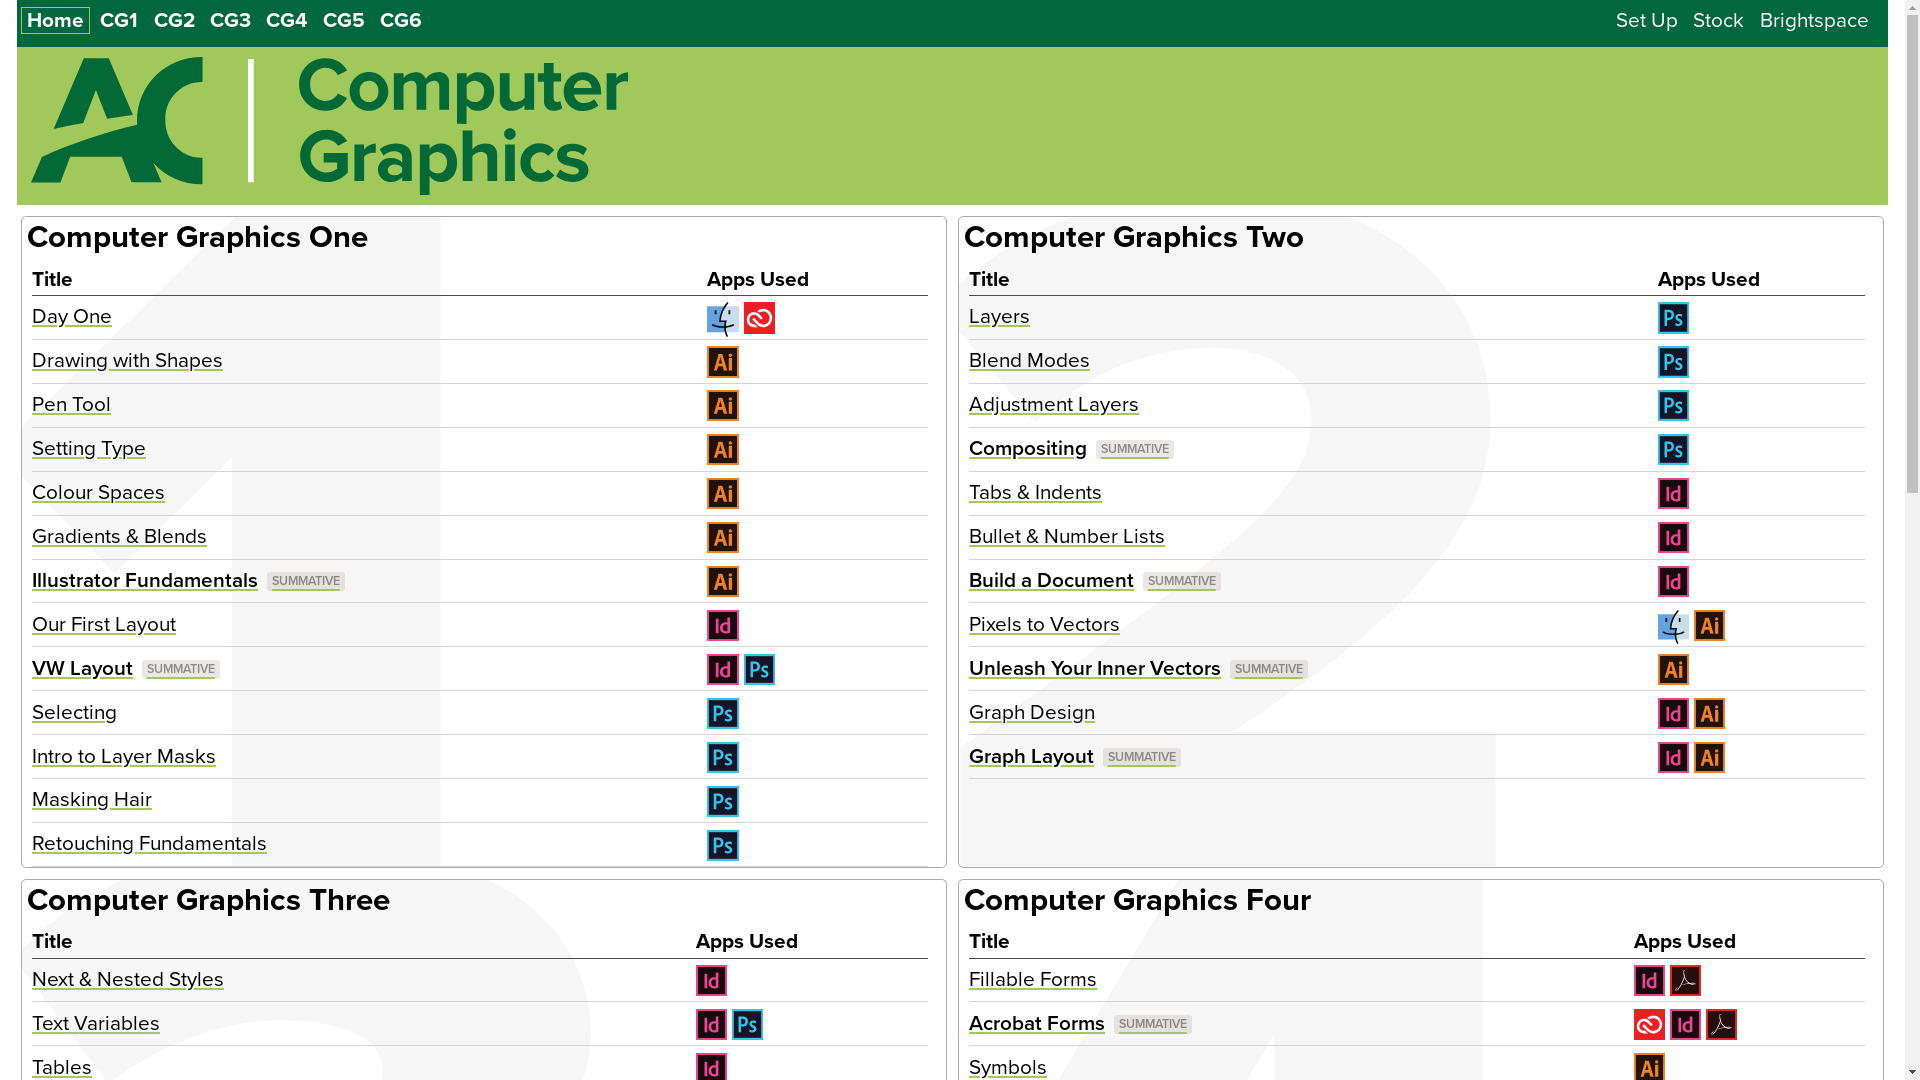  What do you see at coordinates (89, 448) in the screenshot?
I see `Setting Type` at bounding box center [89, 448].